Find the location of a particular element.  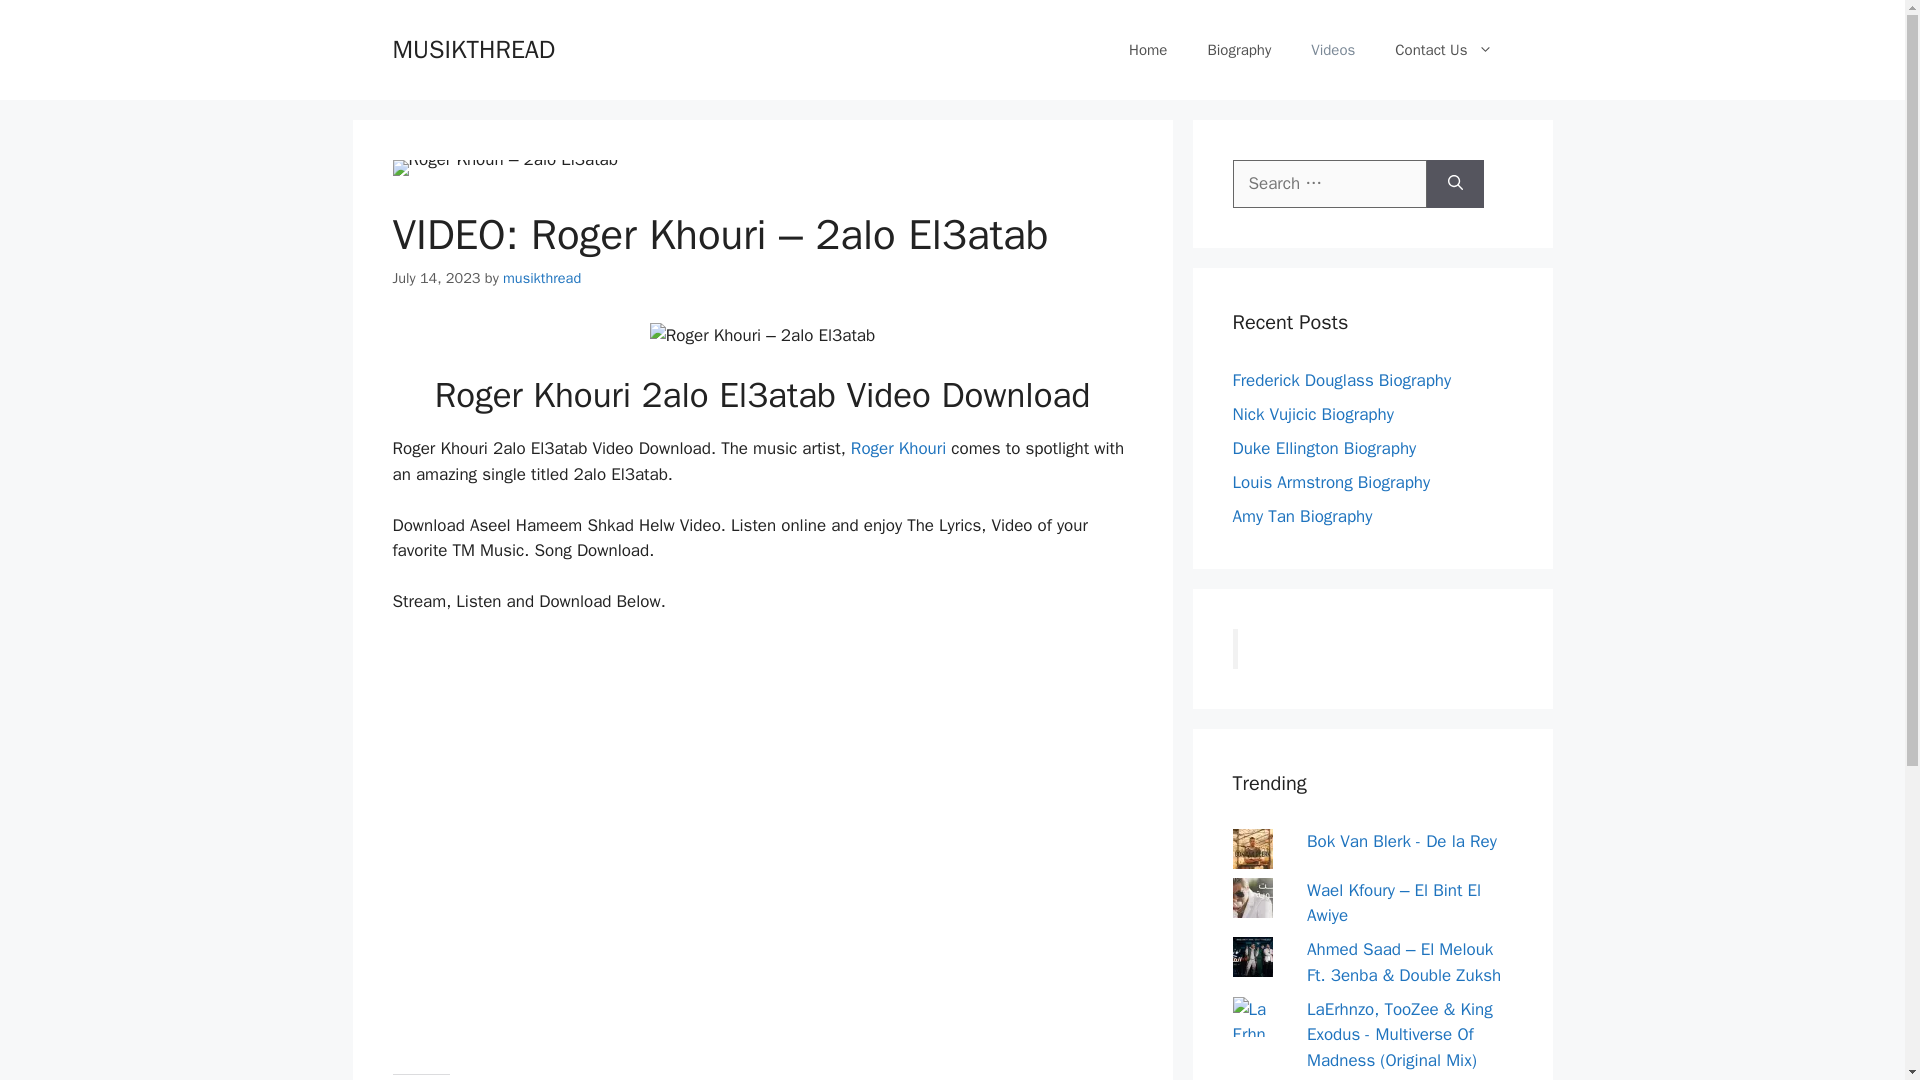

Frederick Douglass Biography is located at coordinates (1342, 380).